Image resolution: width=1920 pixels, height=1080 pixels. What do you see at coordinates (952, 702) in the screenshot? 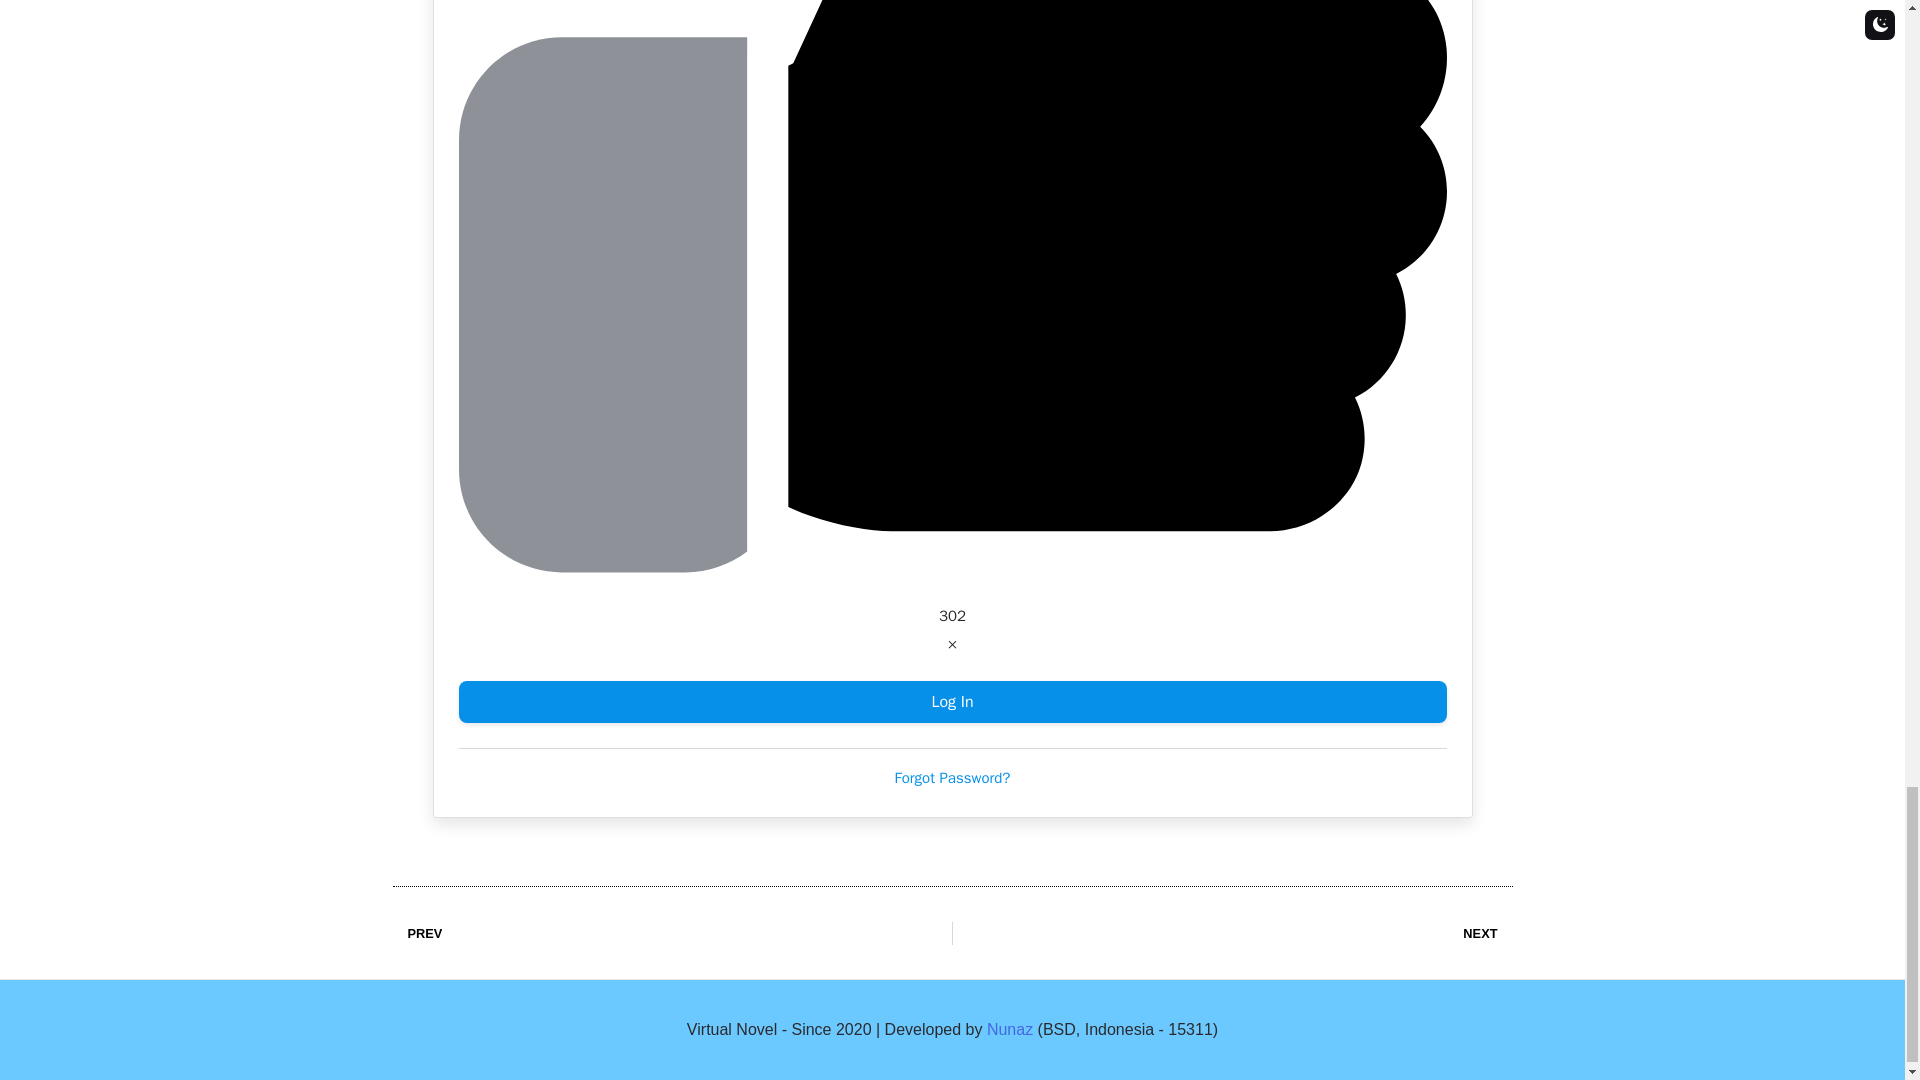
I see `Log In` at bounding box center [952, 702].